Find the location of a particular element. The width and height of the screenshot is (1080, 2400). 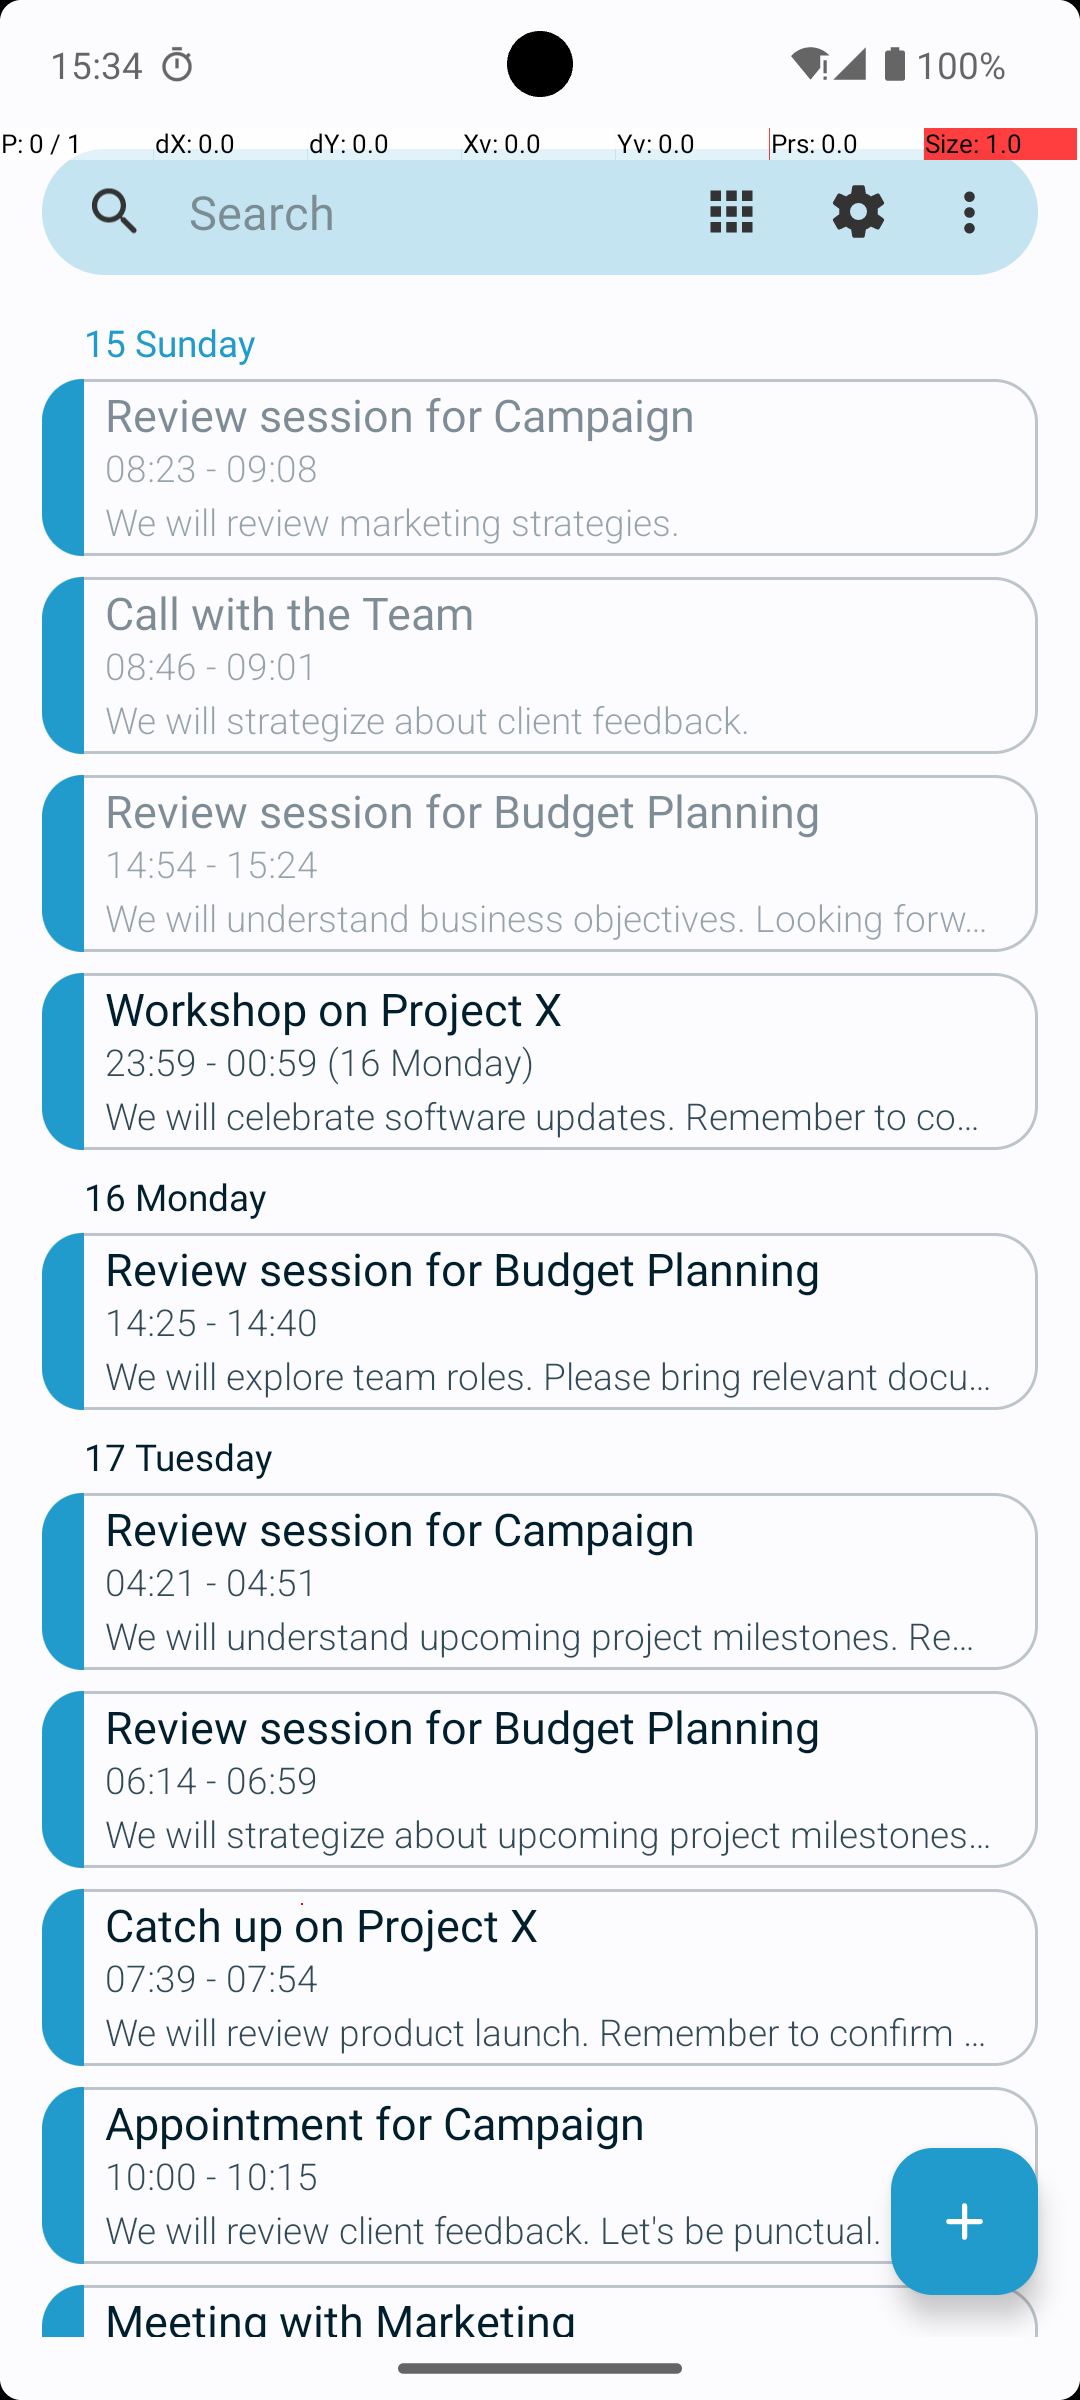

We will strategize about upcoming project milestones. Looking forward to productive discussions. is located at coordinates (572, 1841).